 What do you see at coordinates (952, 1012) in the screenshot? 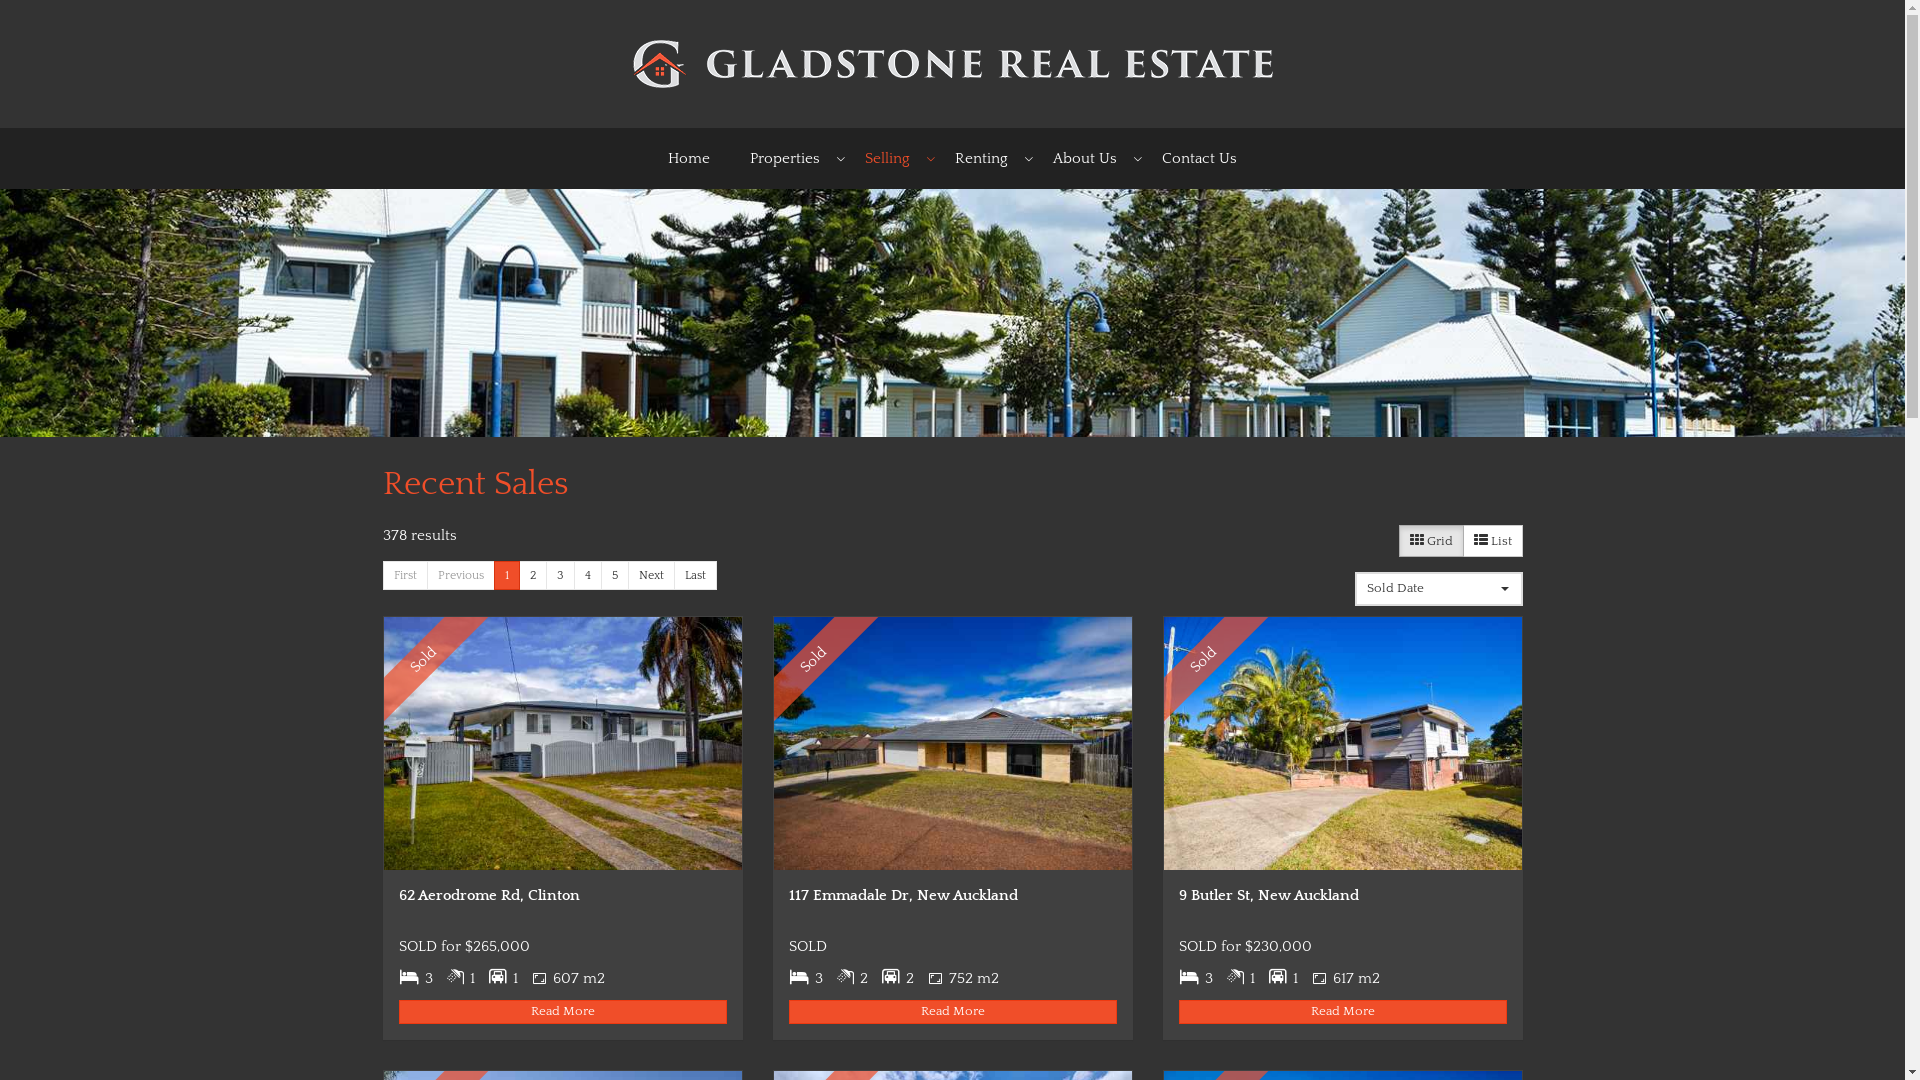
I see `Read More` at bounding box center [952, 1012].